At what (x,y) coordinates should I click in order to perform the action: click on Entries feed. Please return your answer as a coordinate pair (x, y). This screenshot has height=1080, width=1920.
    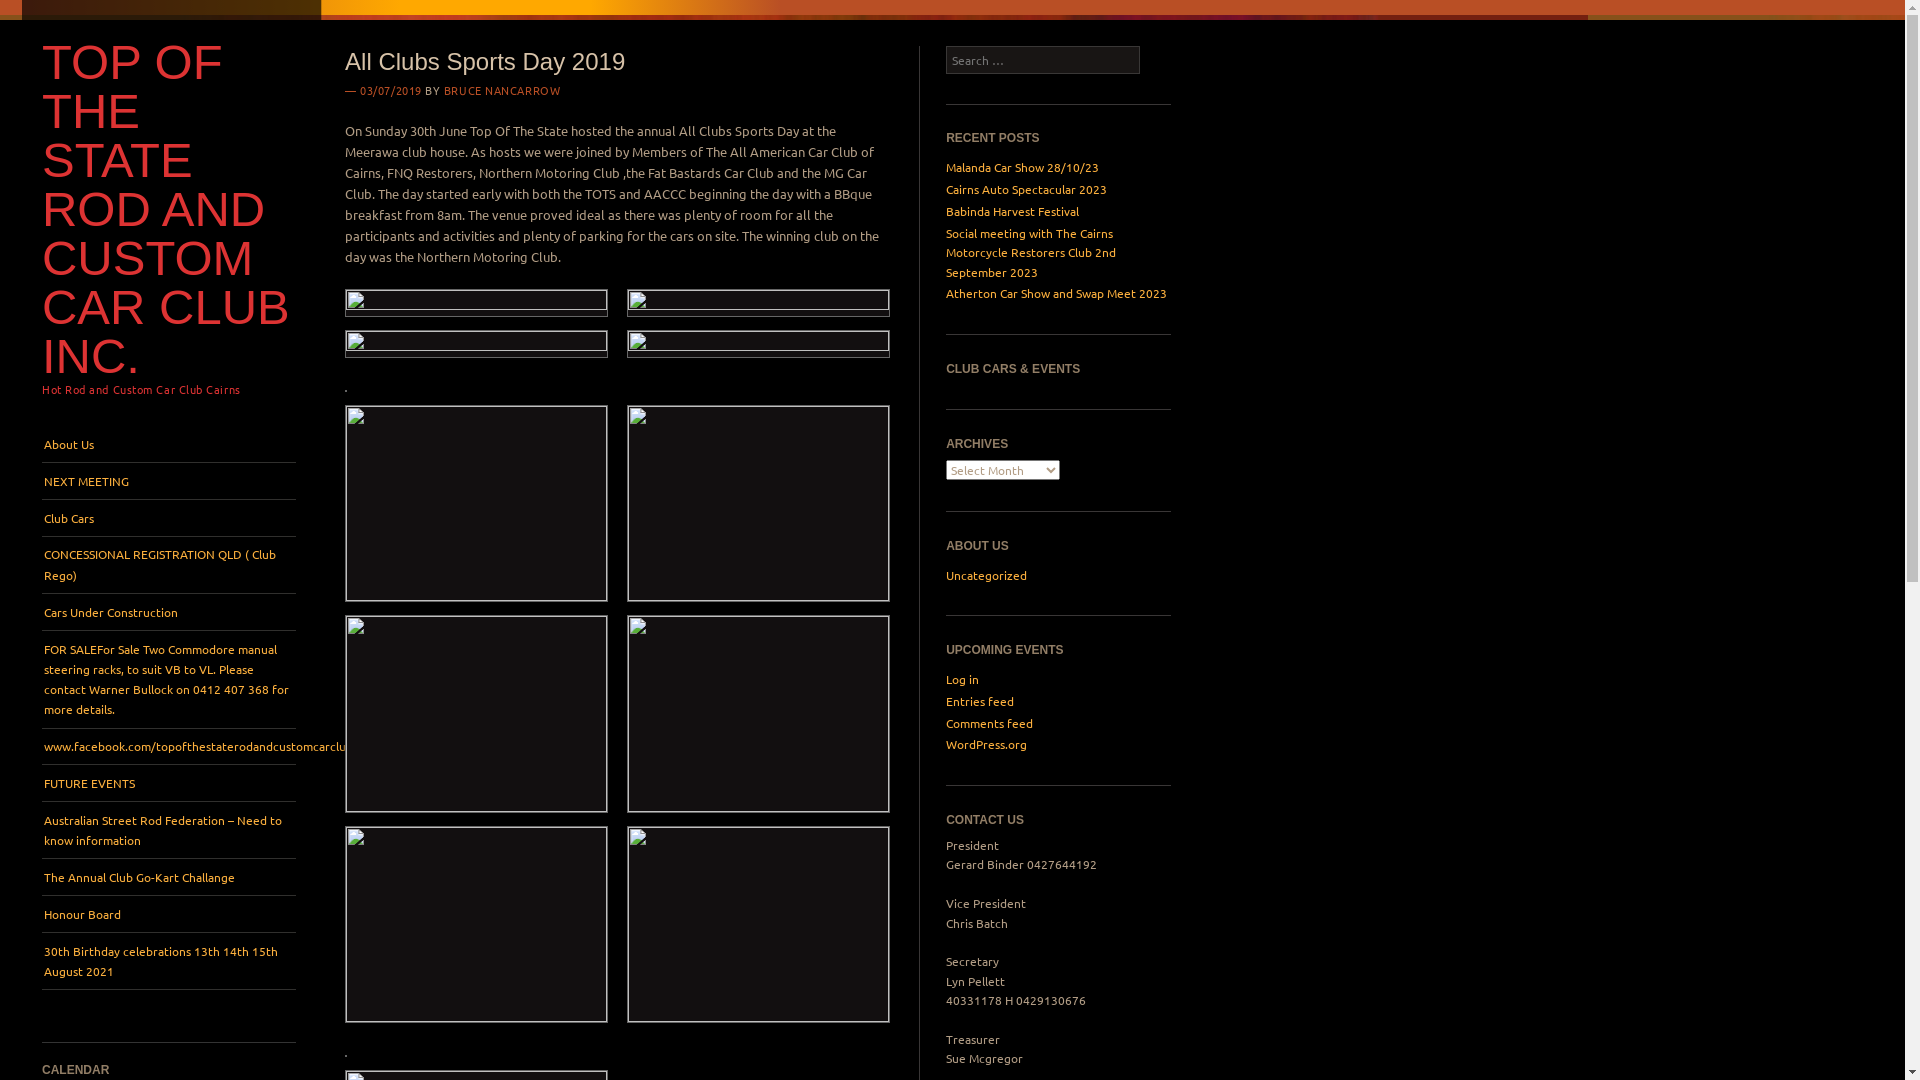
    Looking at the image, I should click on (980, 701).